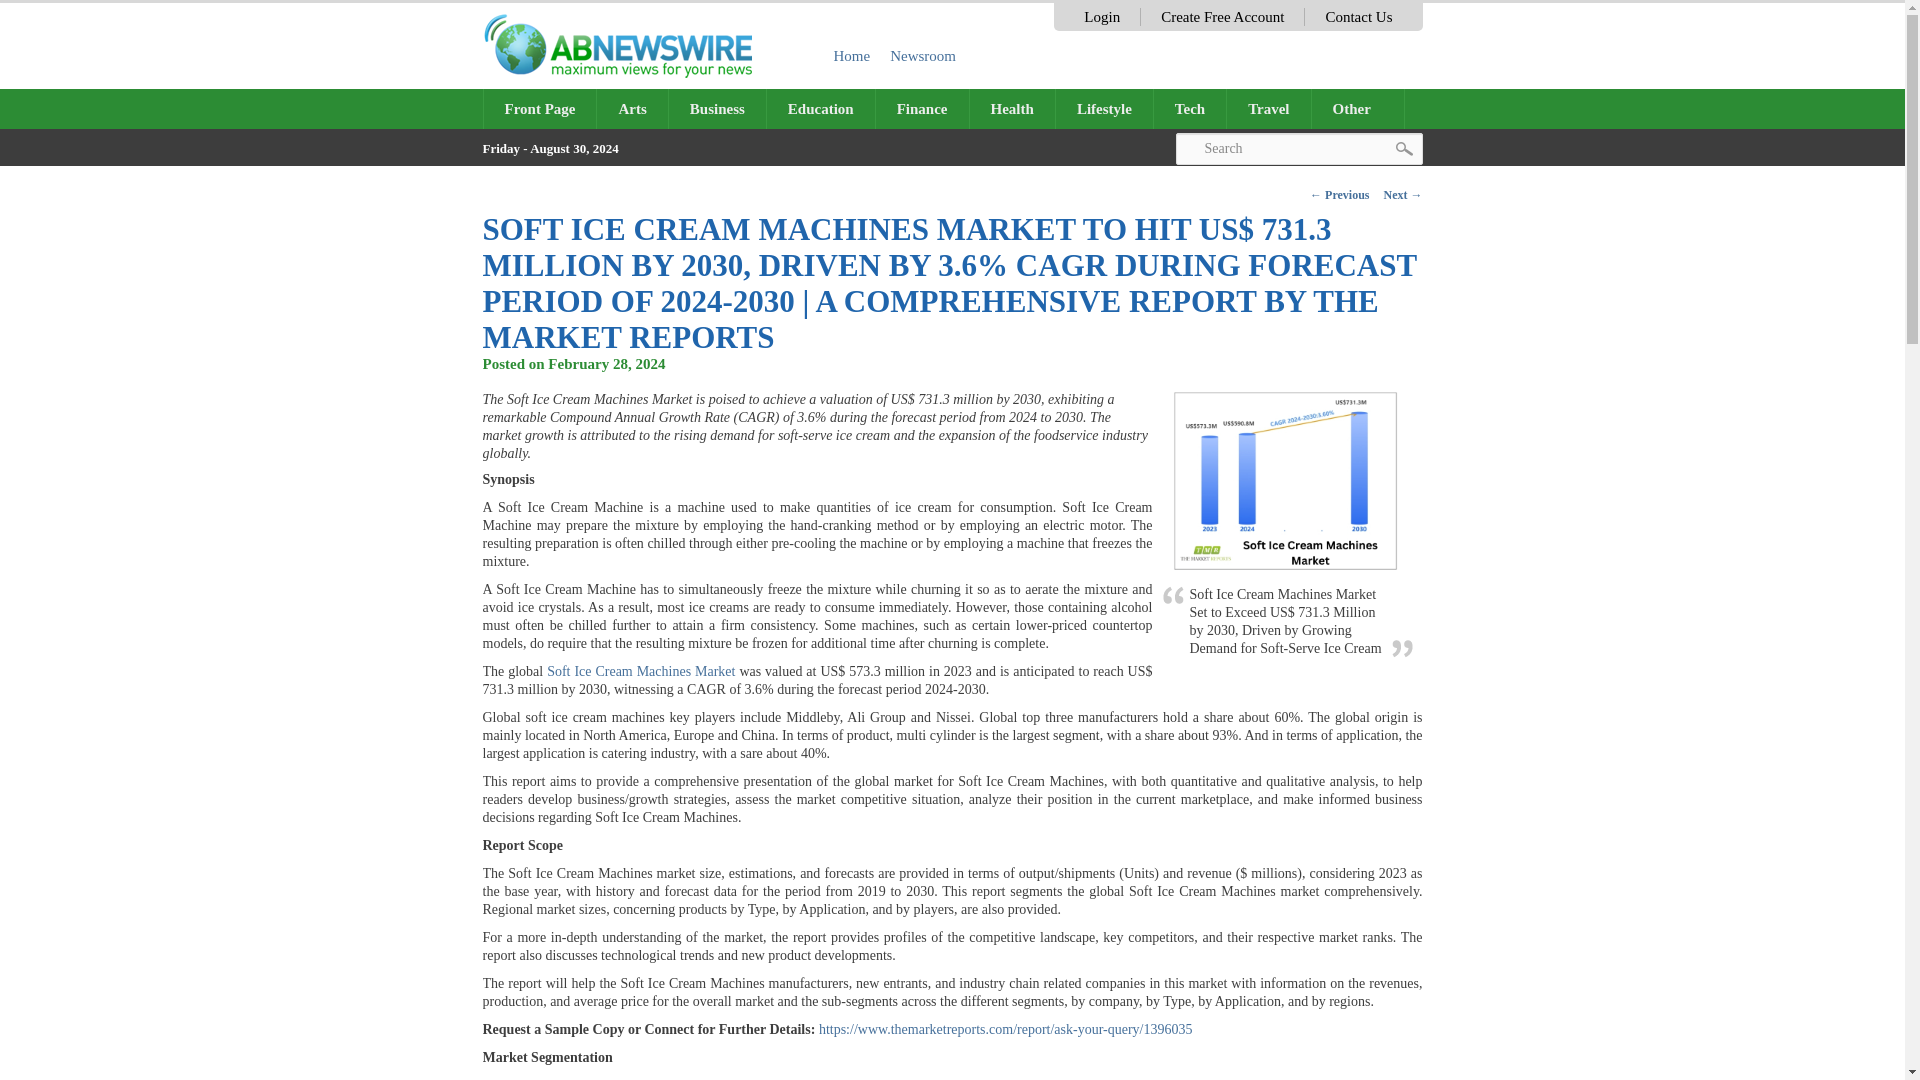 Image resolution: width=1920 pixels, height=1080 pixels. Describe the element at coordinates (1104, 108) in the screenshot. I see `Lifestyle` at that location.